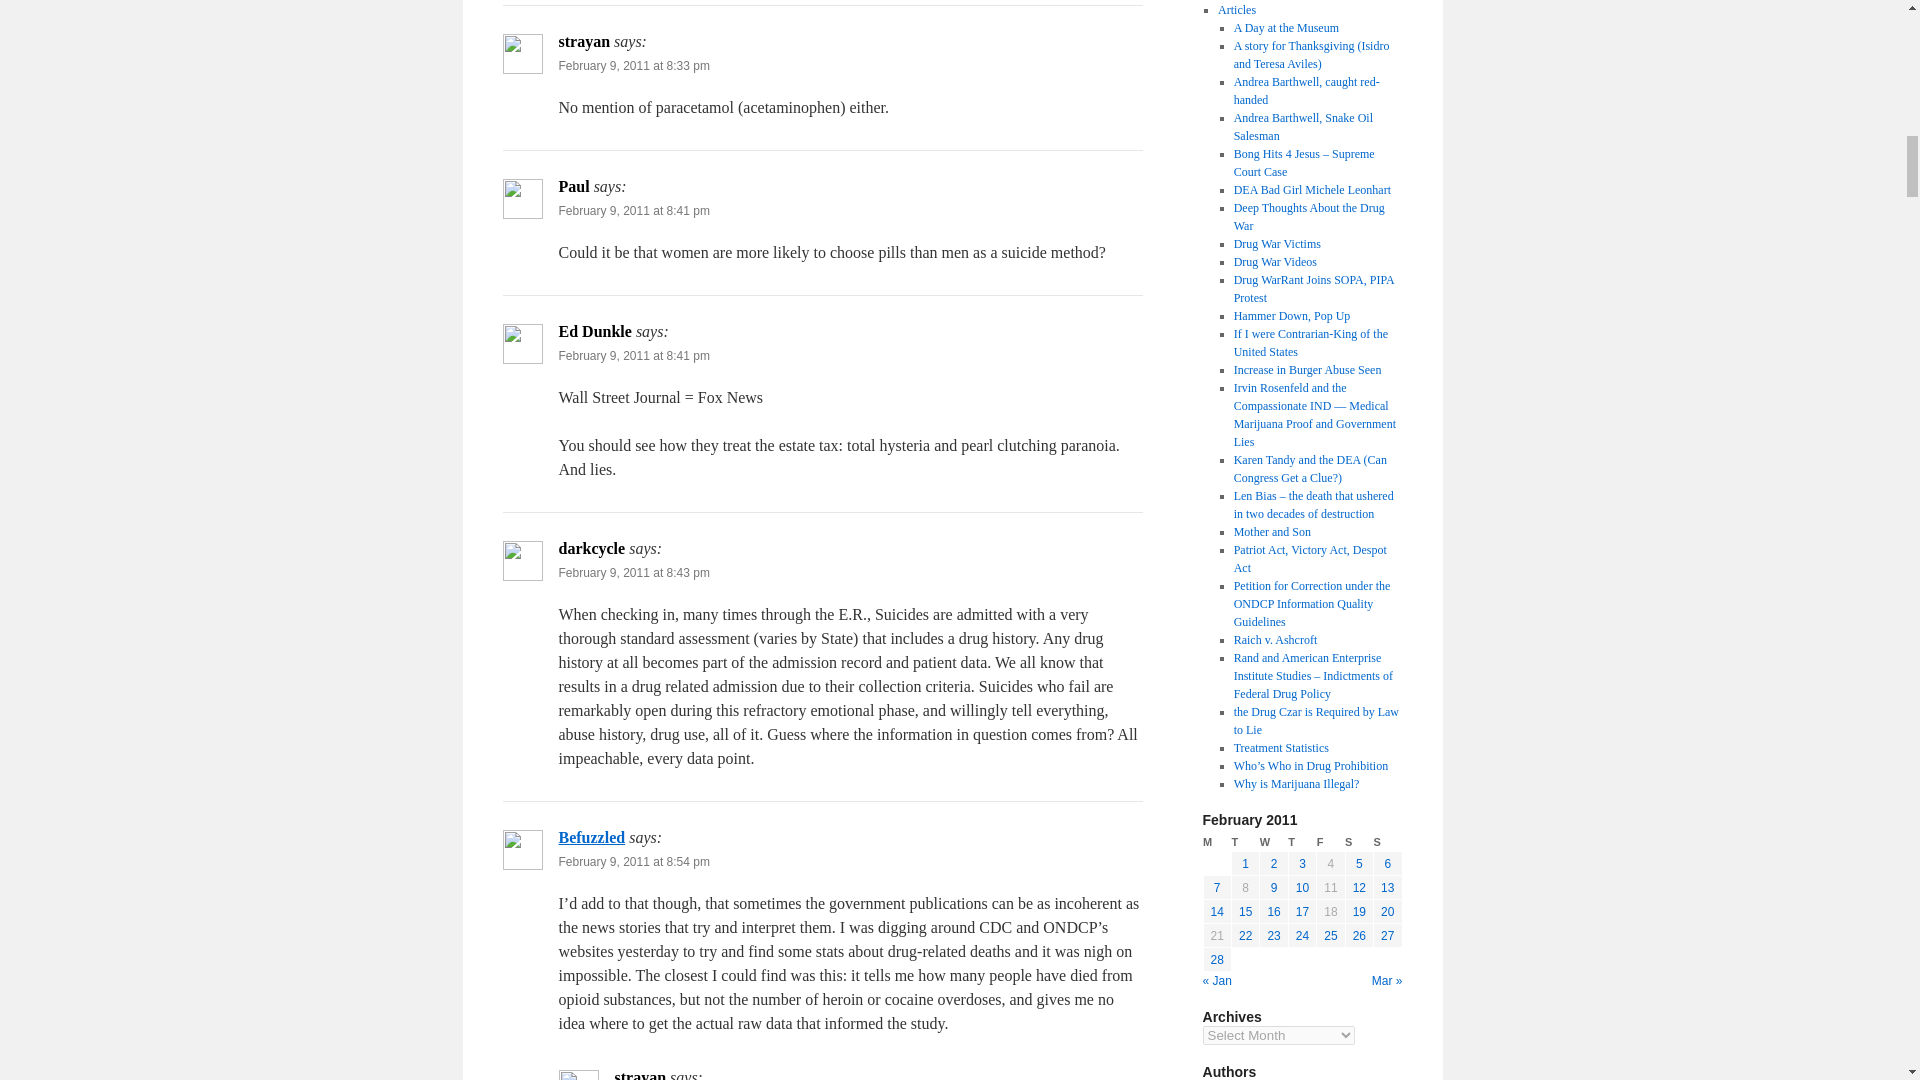 This screenshot has height=1080, width=1920. I want to click on Monday, so click(1216, 842).